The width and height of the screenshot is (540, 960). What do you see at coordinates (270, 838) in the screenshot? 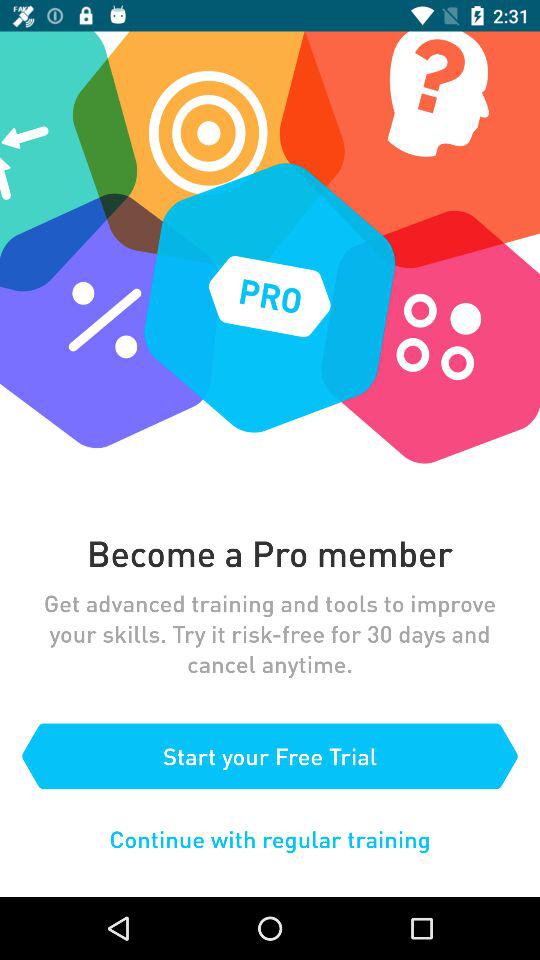
I see `open the continue with regular` at bounding box center [270, 838].